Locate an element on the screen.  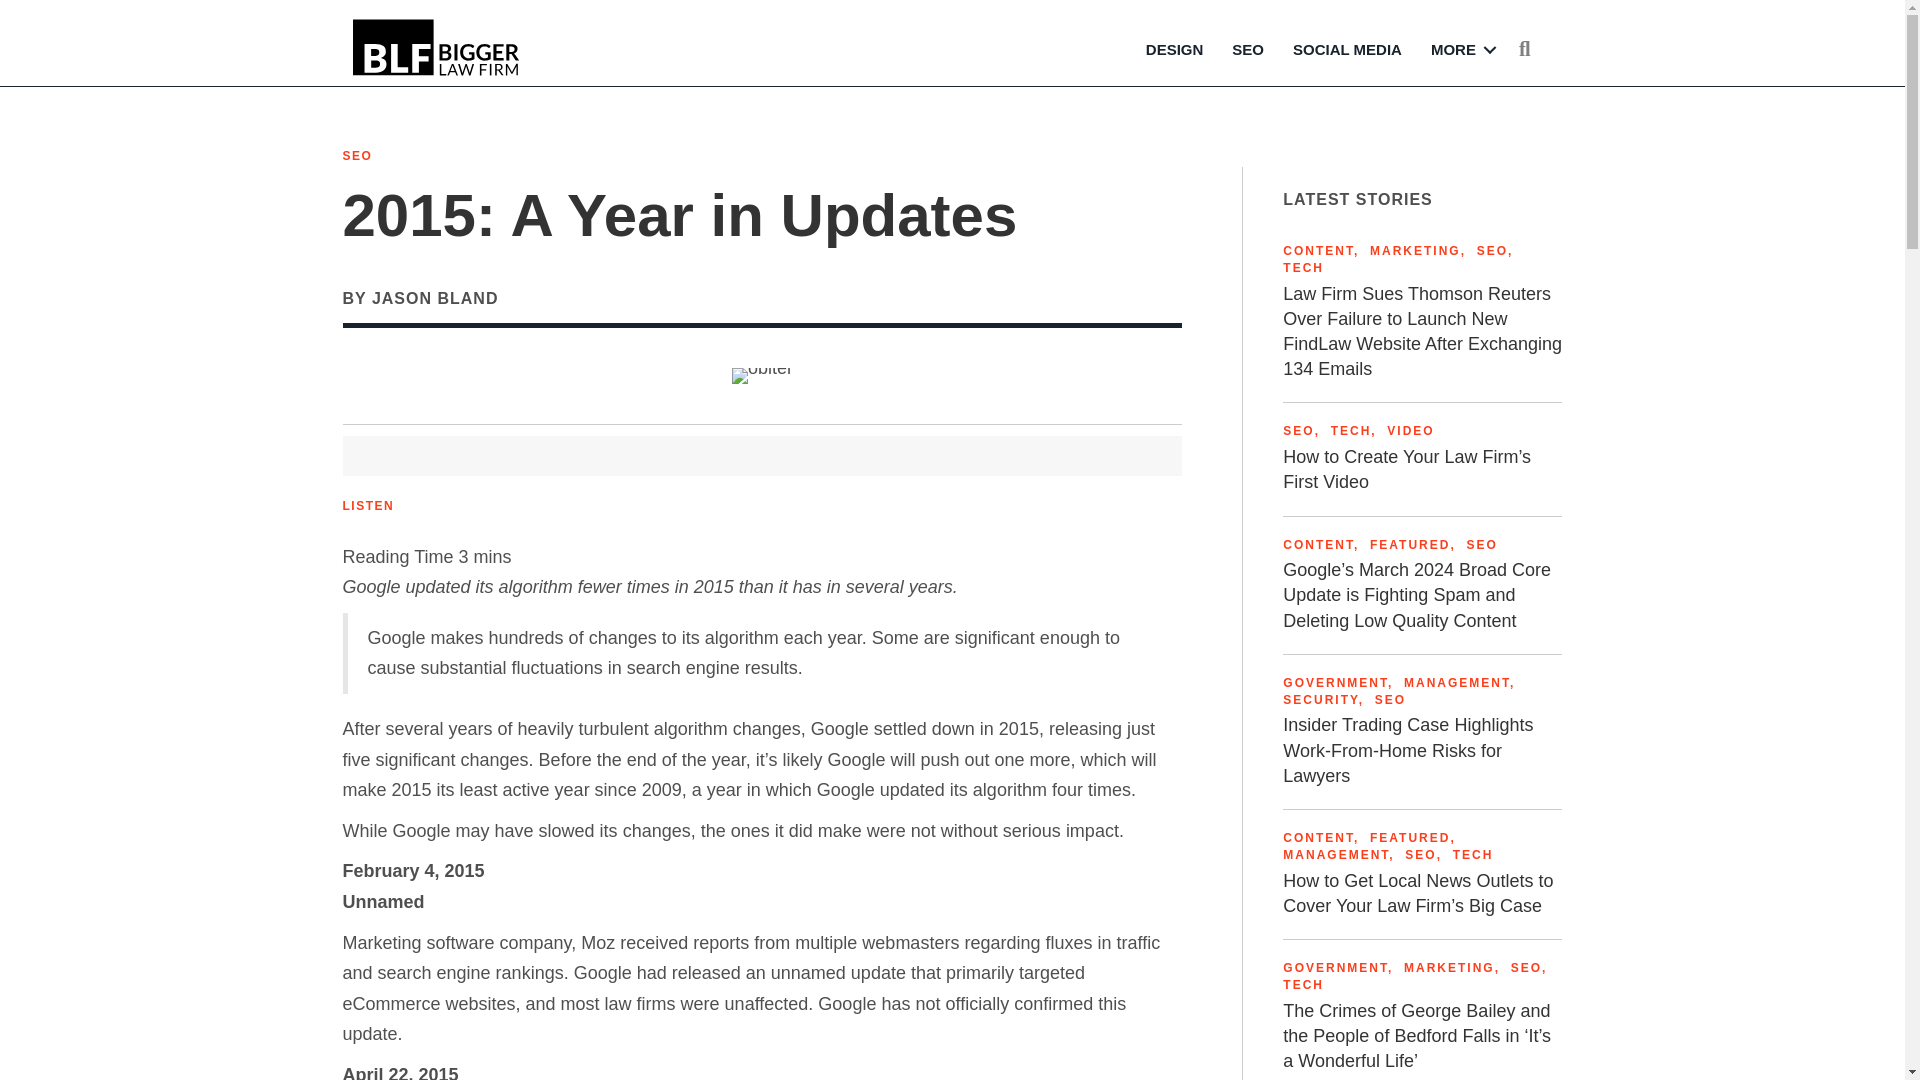
MORE is located at coordinates (1460, 50).